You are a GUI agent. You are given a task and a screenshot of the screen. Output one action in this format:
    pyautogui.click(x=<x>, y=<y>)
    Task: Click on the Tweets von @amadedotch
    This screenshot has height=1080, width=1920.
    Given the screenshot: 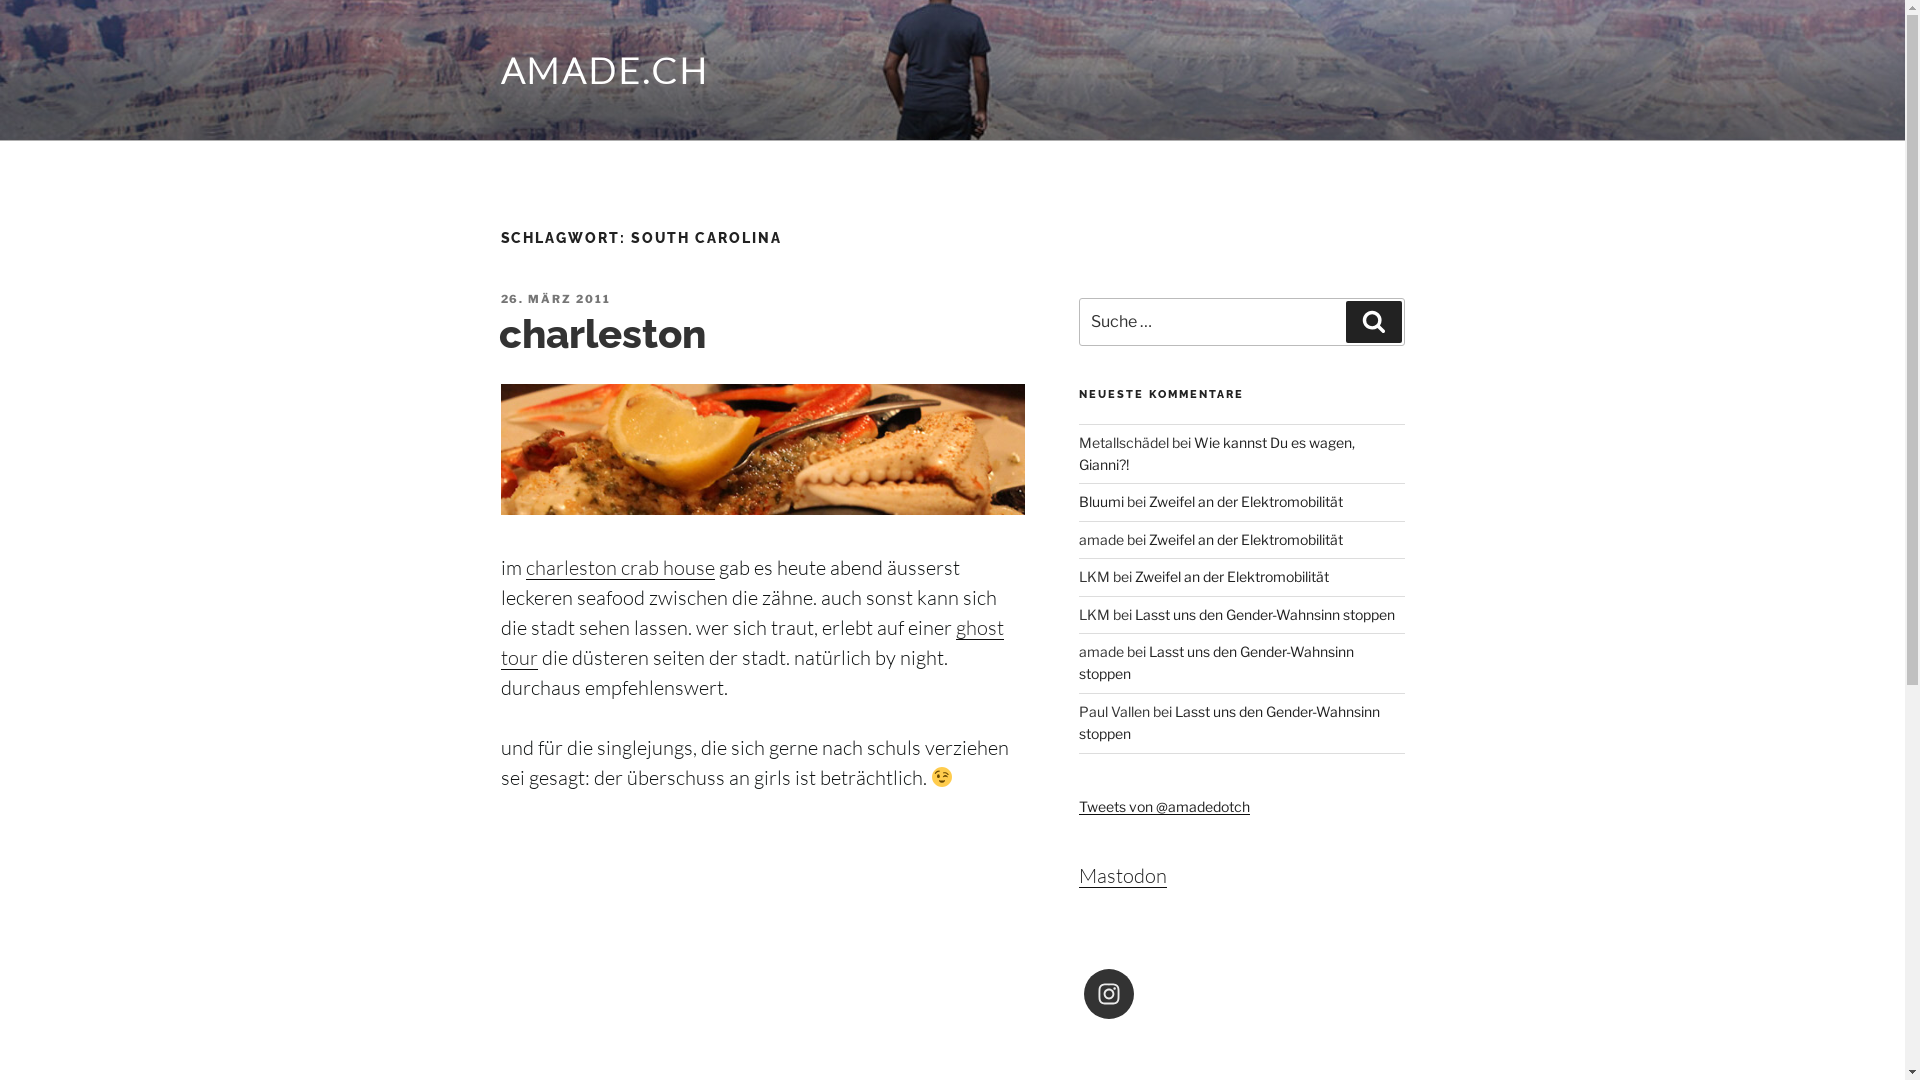 What is the action you would take?
    pyautogui.click(x=1164, y=806)
    